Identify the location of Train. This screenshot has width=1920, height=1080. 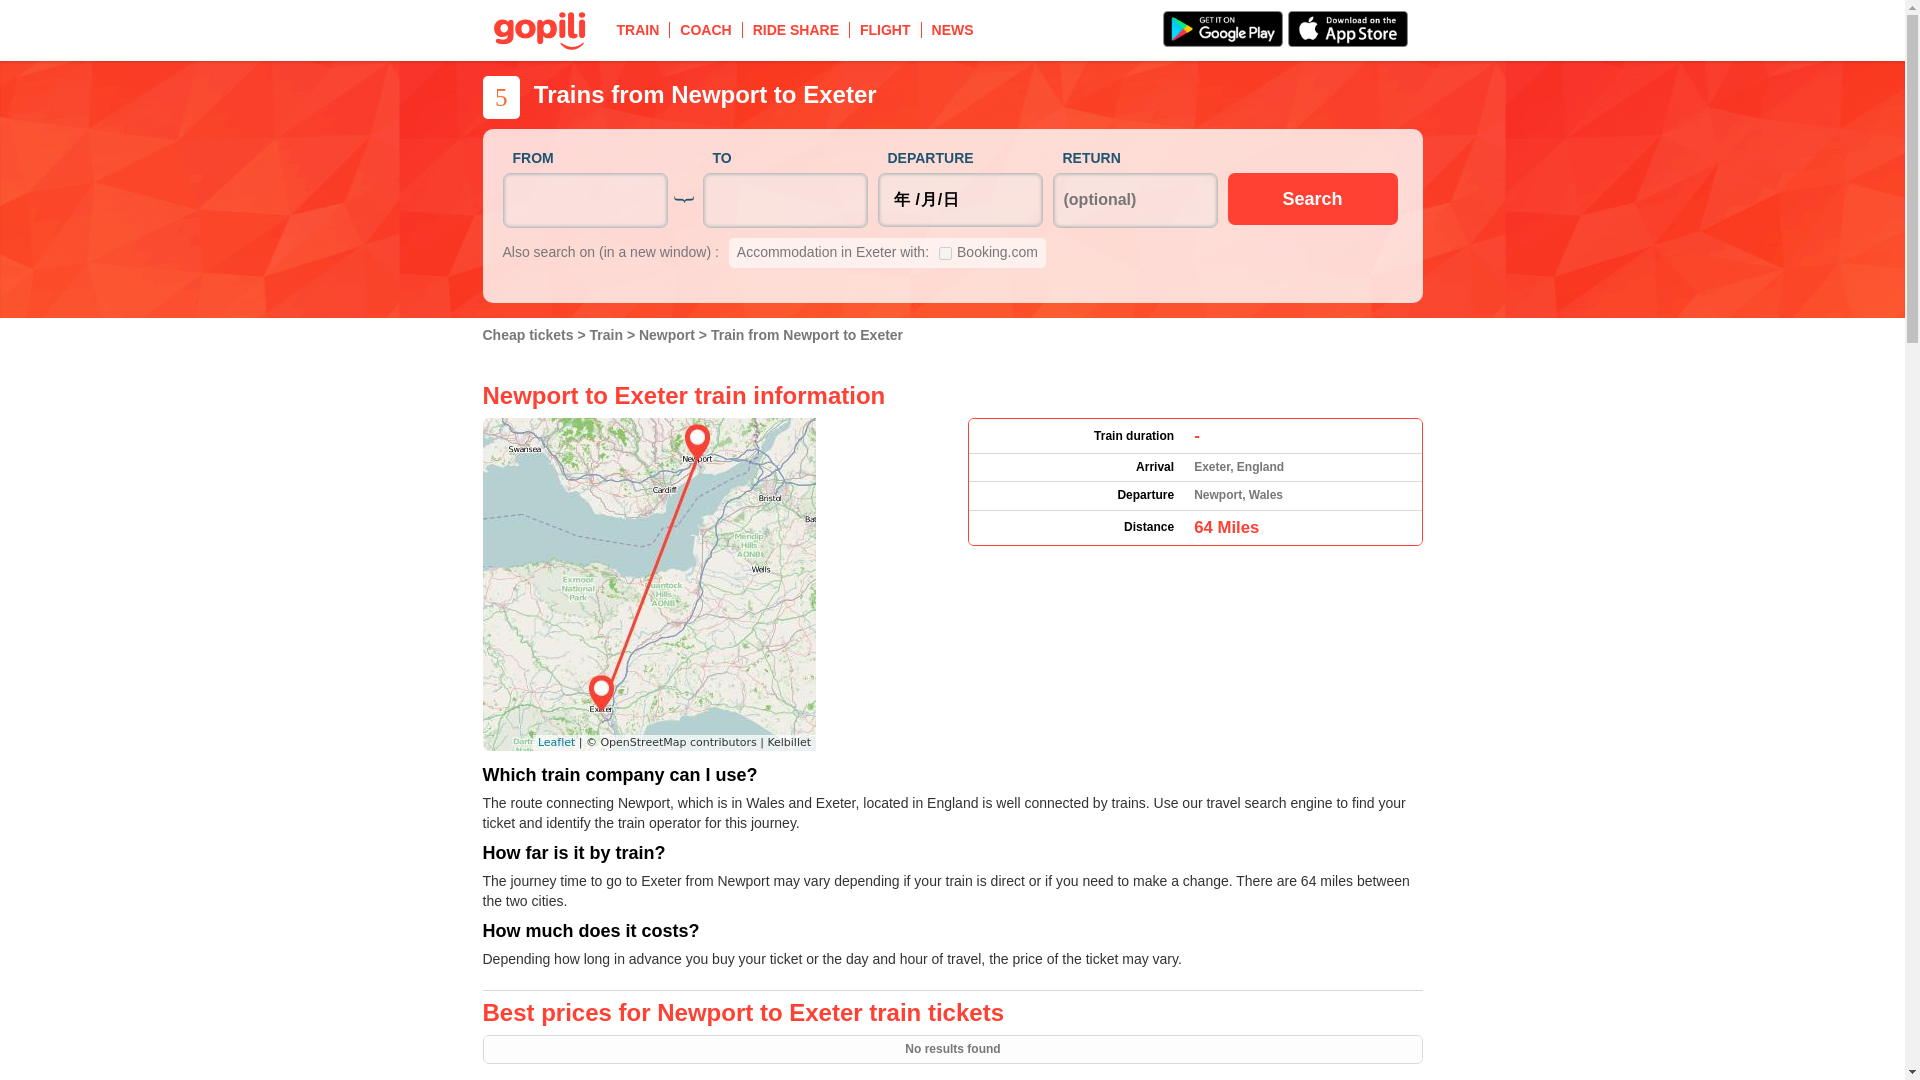
(608, 335).